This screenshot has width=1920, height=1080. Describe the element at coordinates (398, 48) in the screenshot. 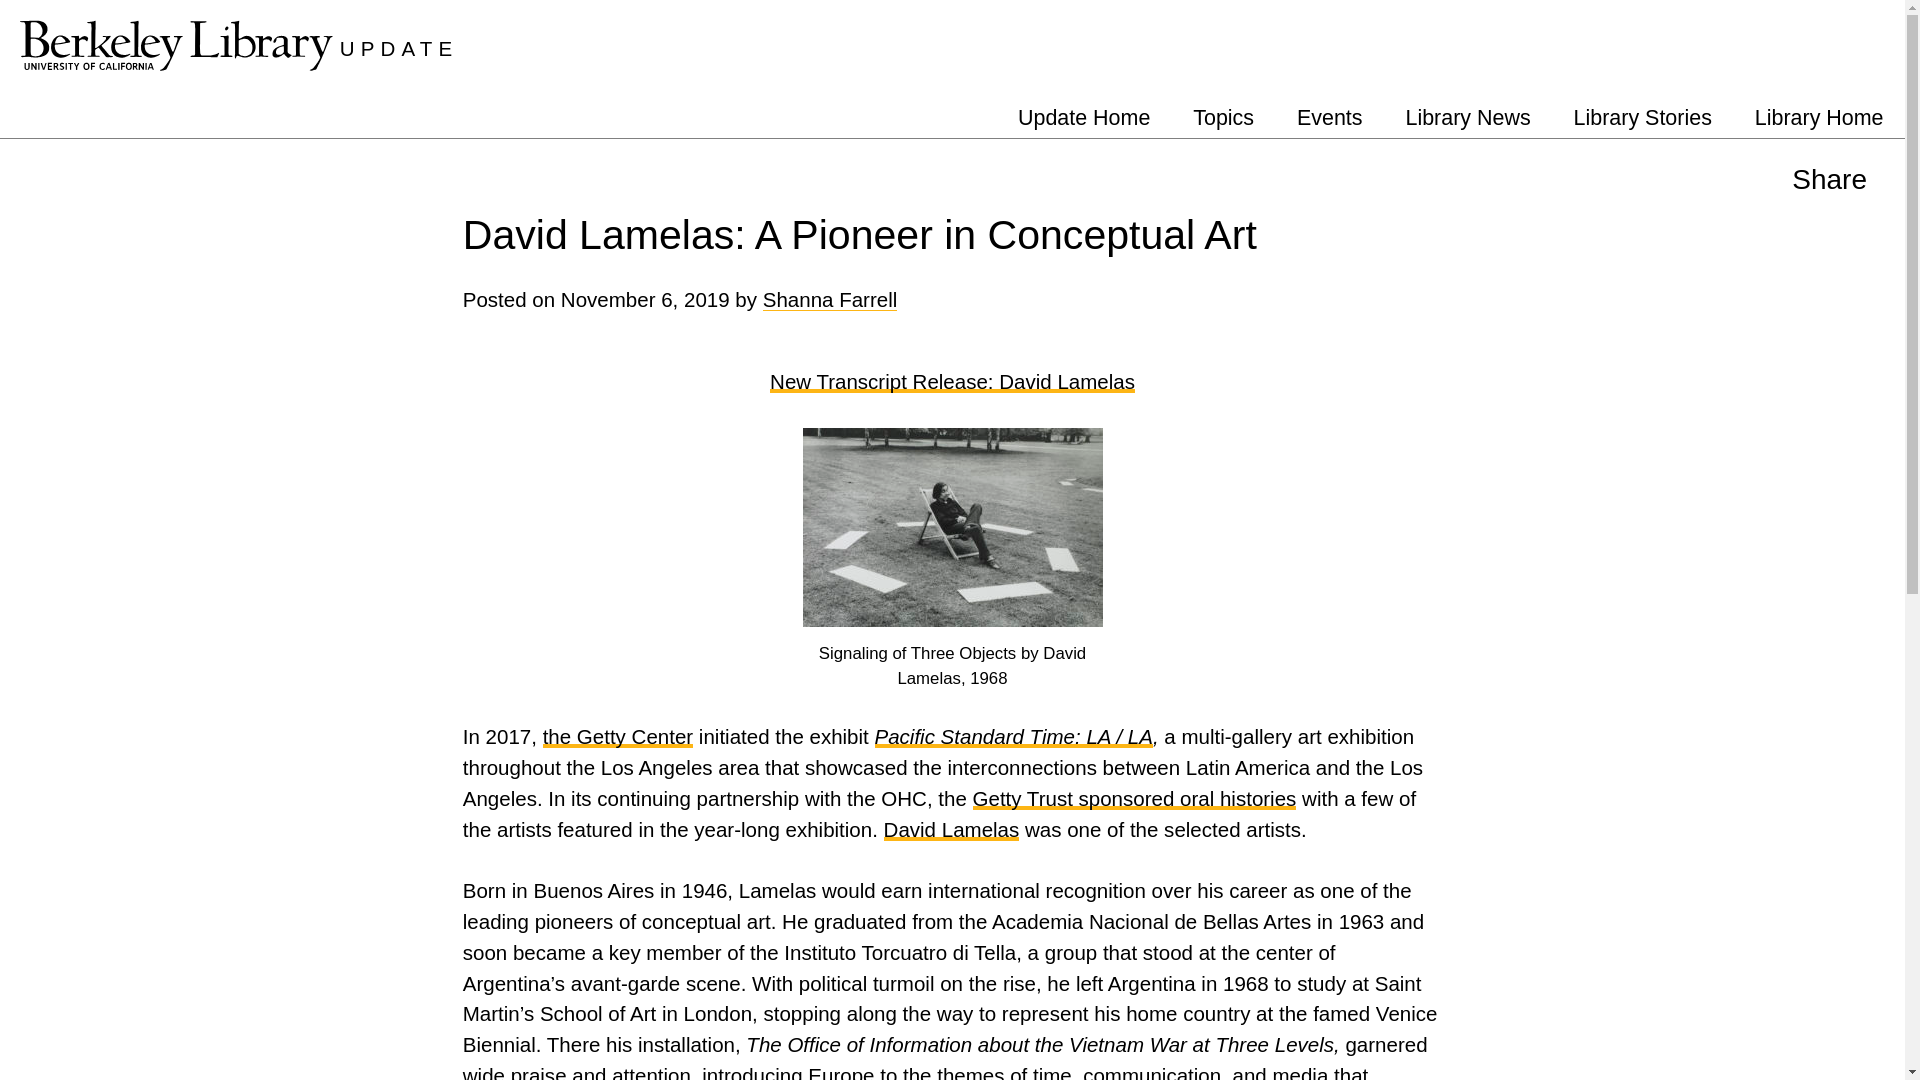

I see `UPDATE` at that location.